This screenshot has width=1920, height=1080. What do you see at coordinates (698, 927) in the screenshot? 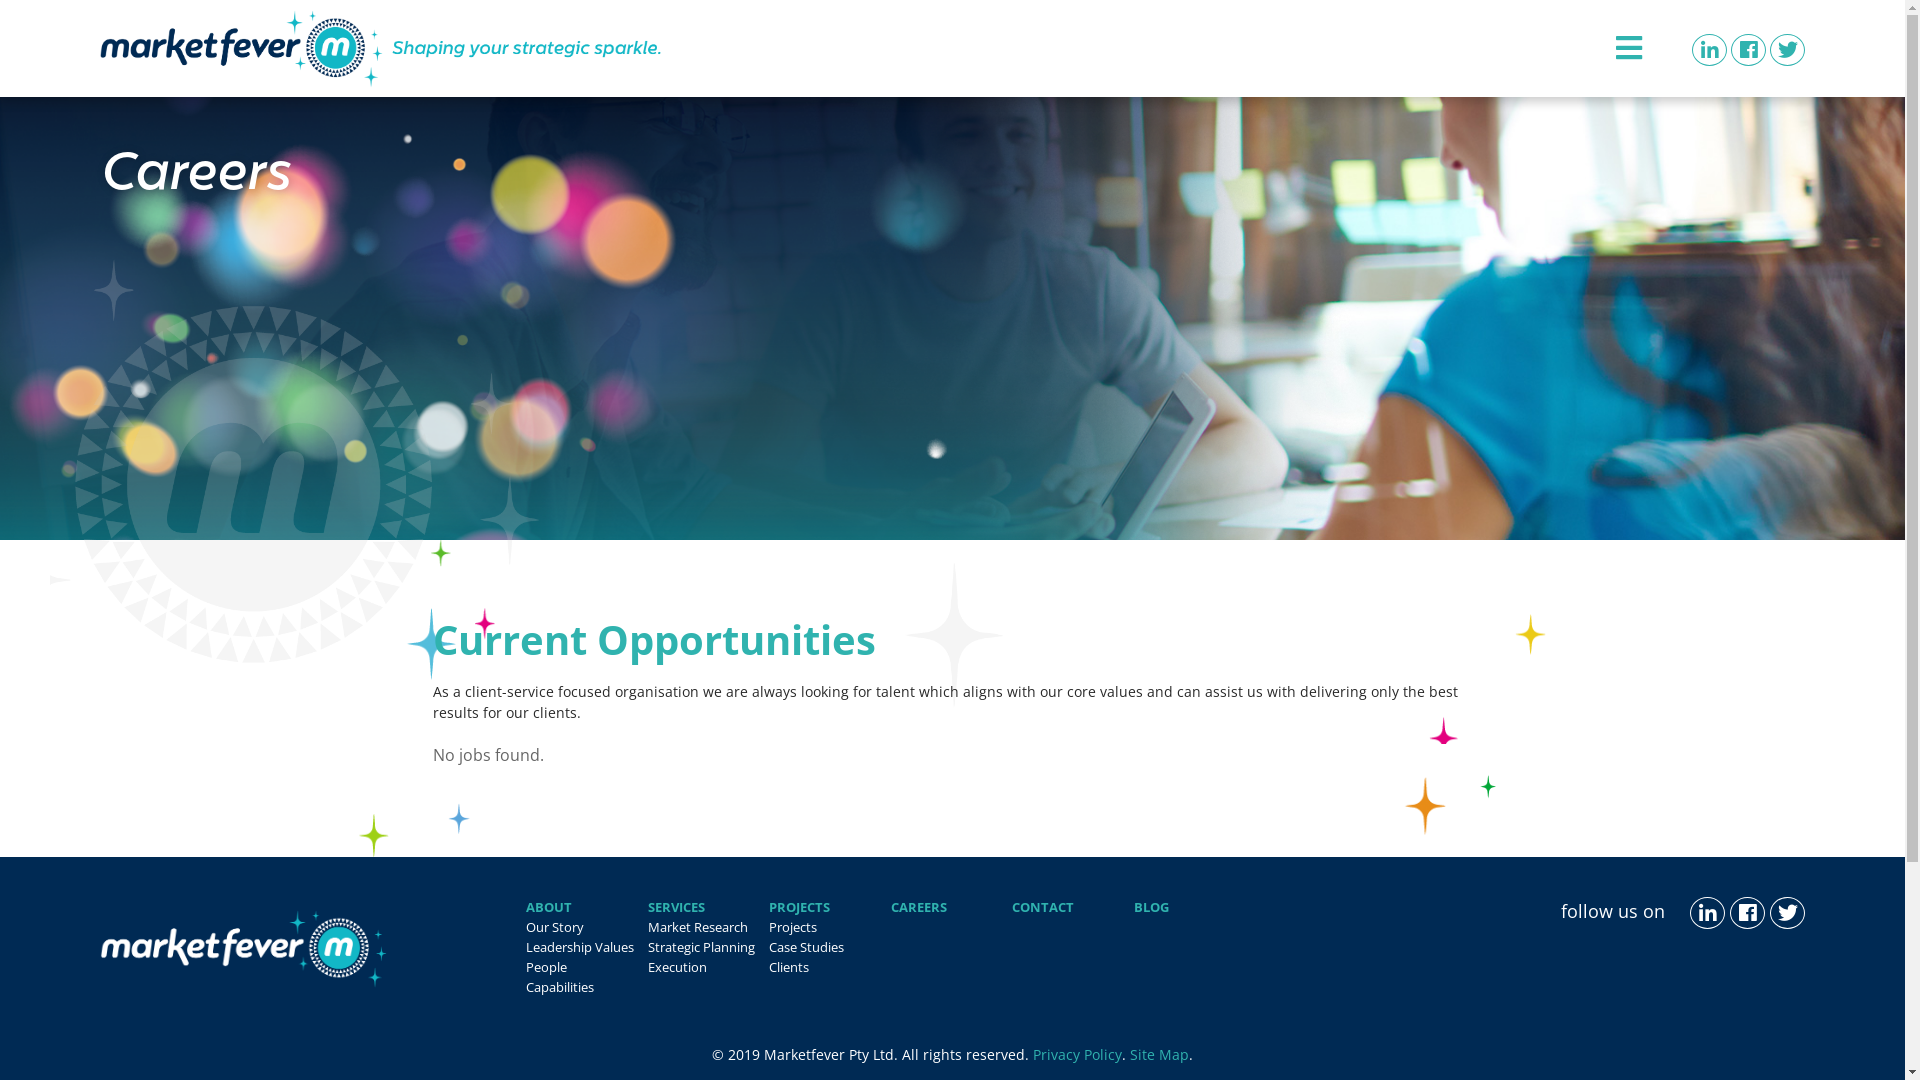
I see `Market Research` at bounding box center [698, 927].